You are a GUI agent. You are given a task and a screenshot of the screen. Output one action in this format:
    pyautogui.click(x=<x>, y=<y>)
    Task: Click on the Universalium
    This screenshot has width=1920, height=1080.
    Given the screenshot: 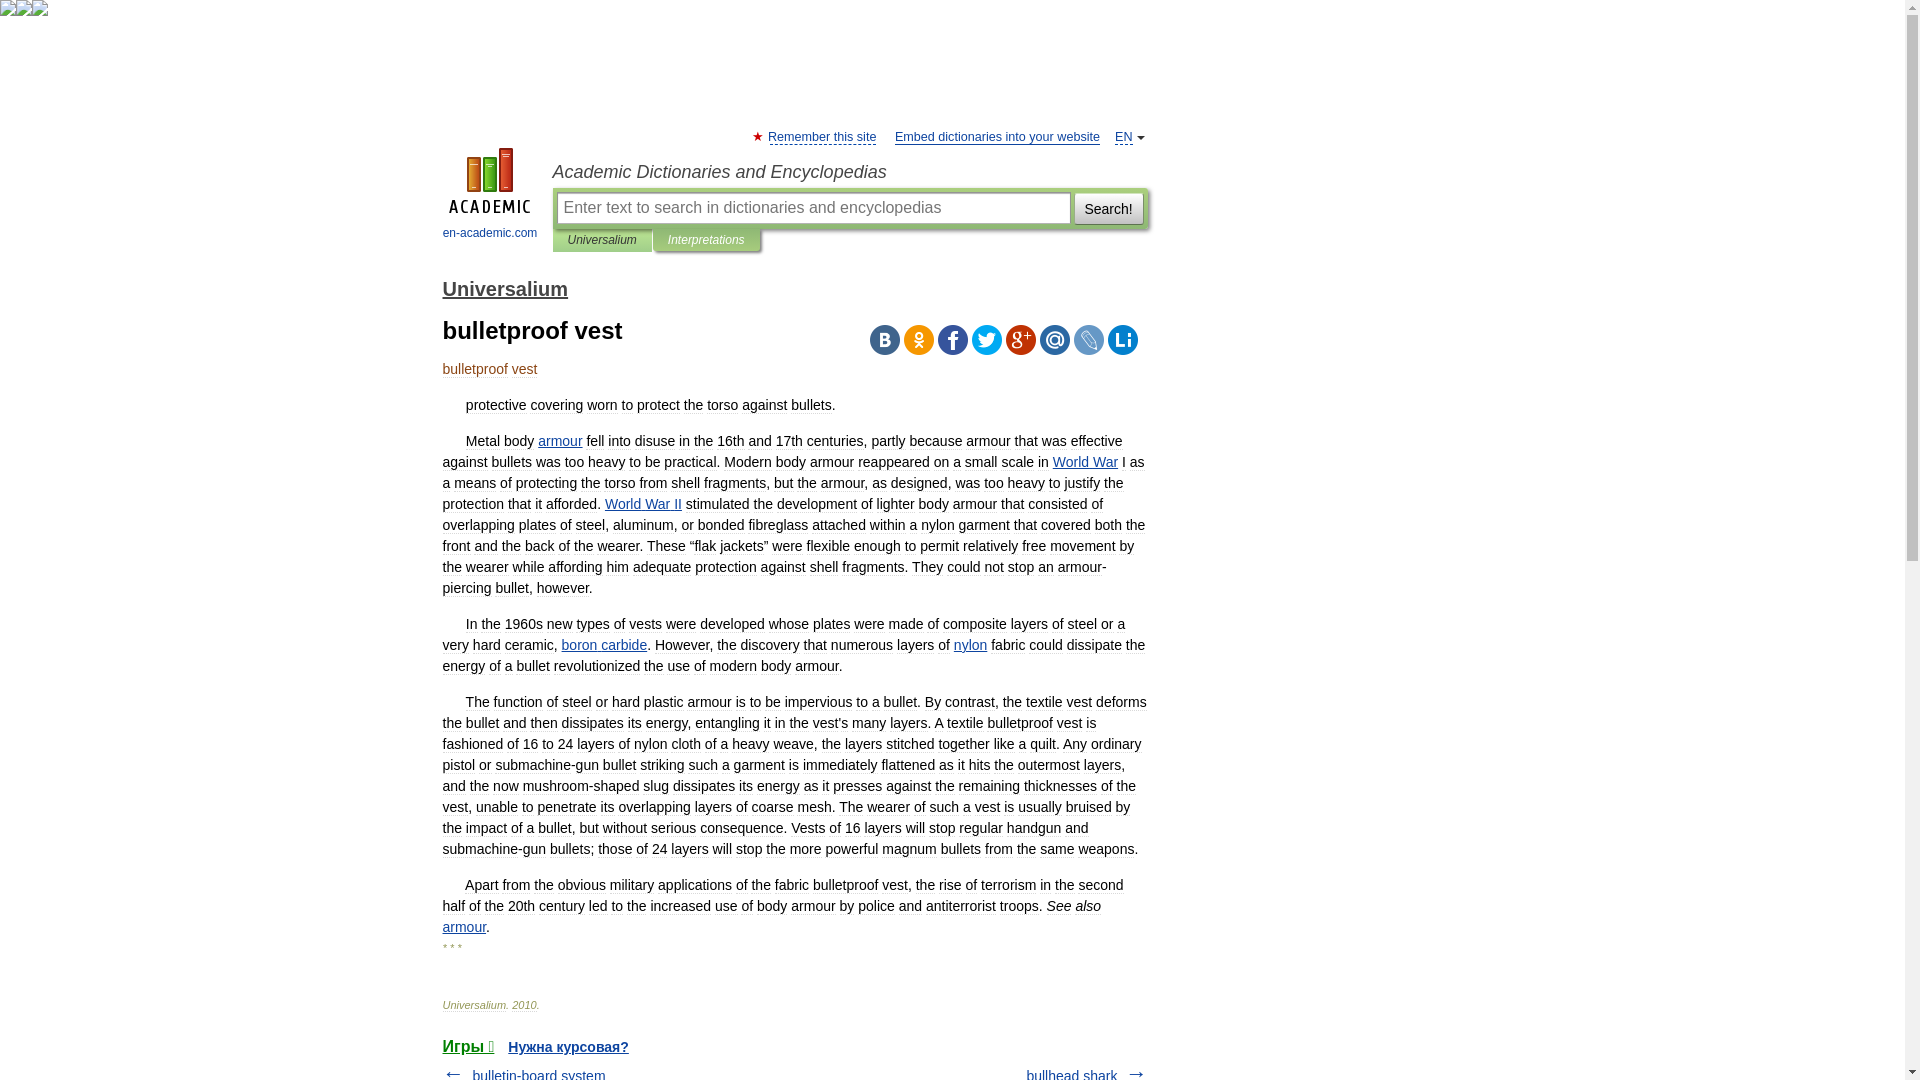 What is the action you would take?
    pyautogui.click(x=602, y=240)
    